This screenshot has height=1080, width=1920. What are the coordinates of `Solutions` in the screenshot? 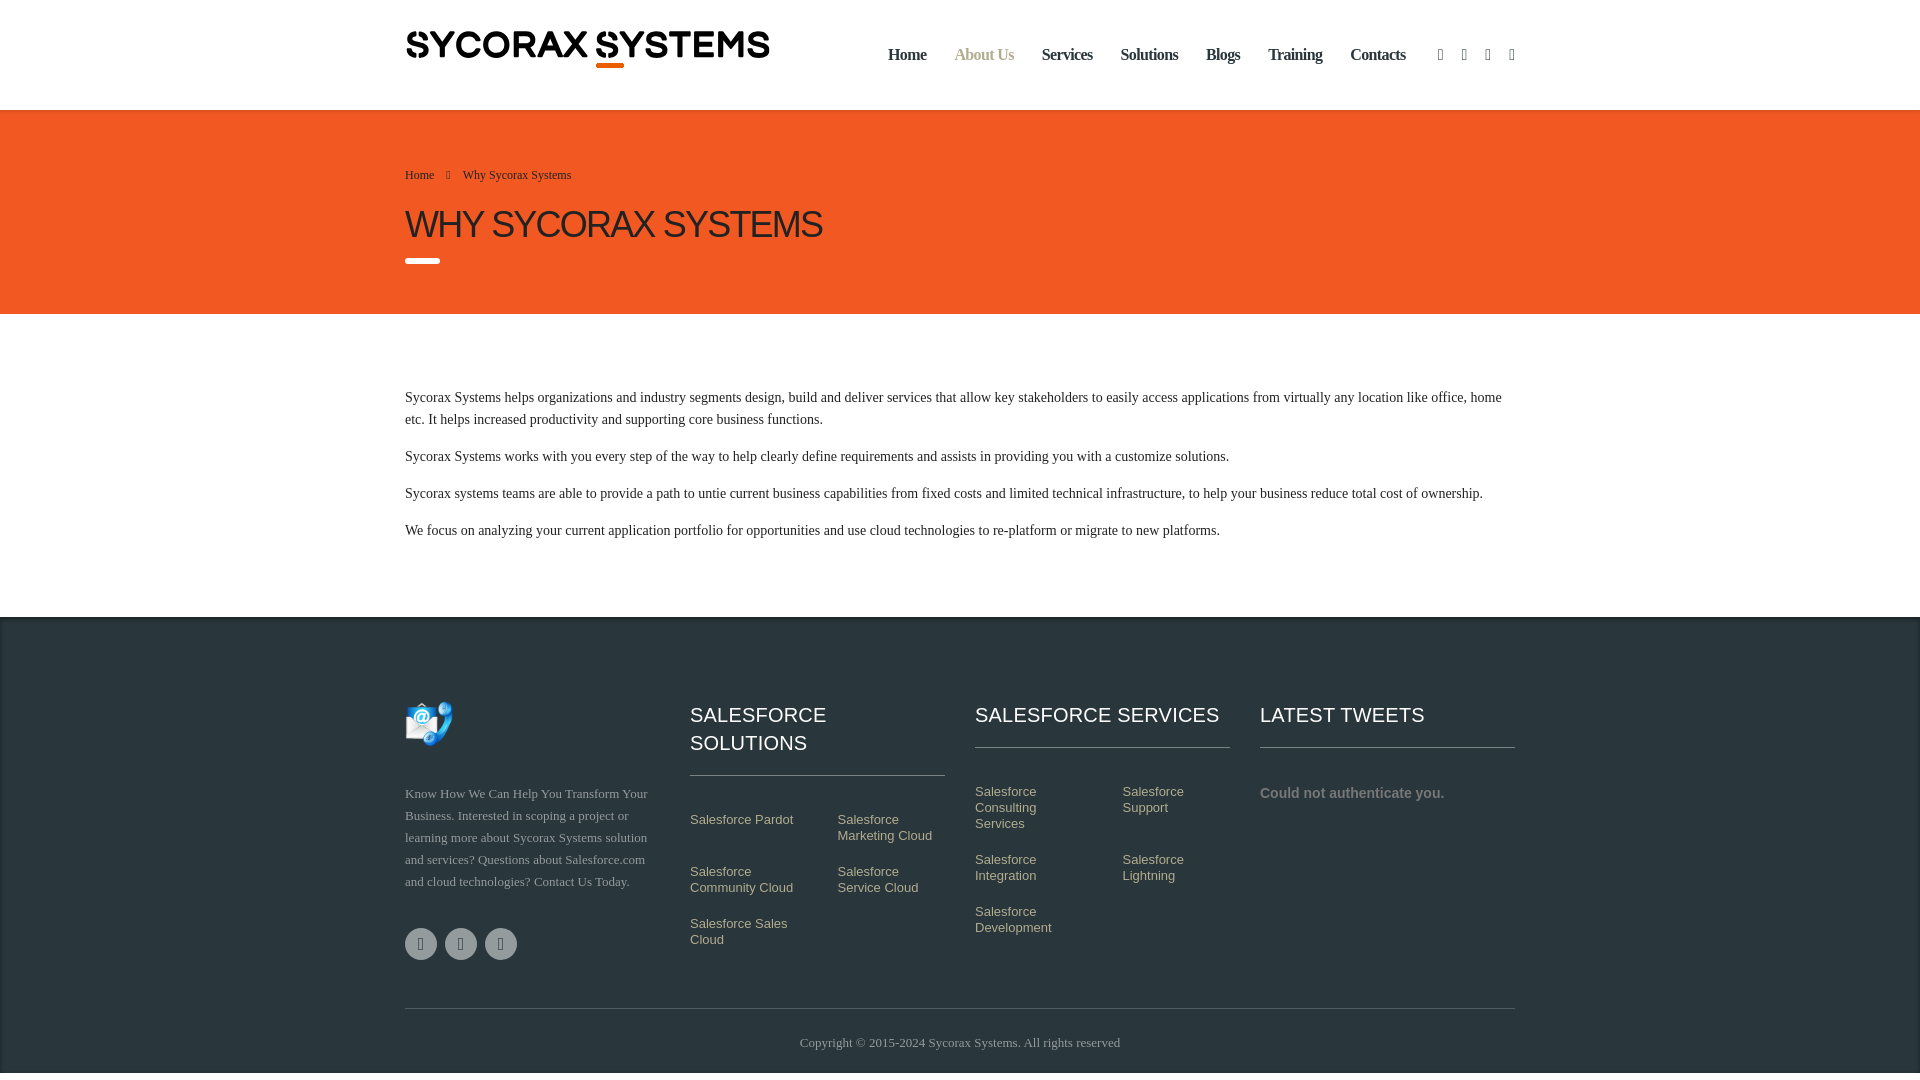 It's located at (1150, 54).